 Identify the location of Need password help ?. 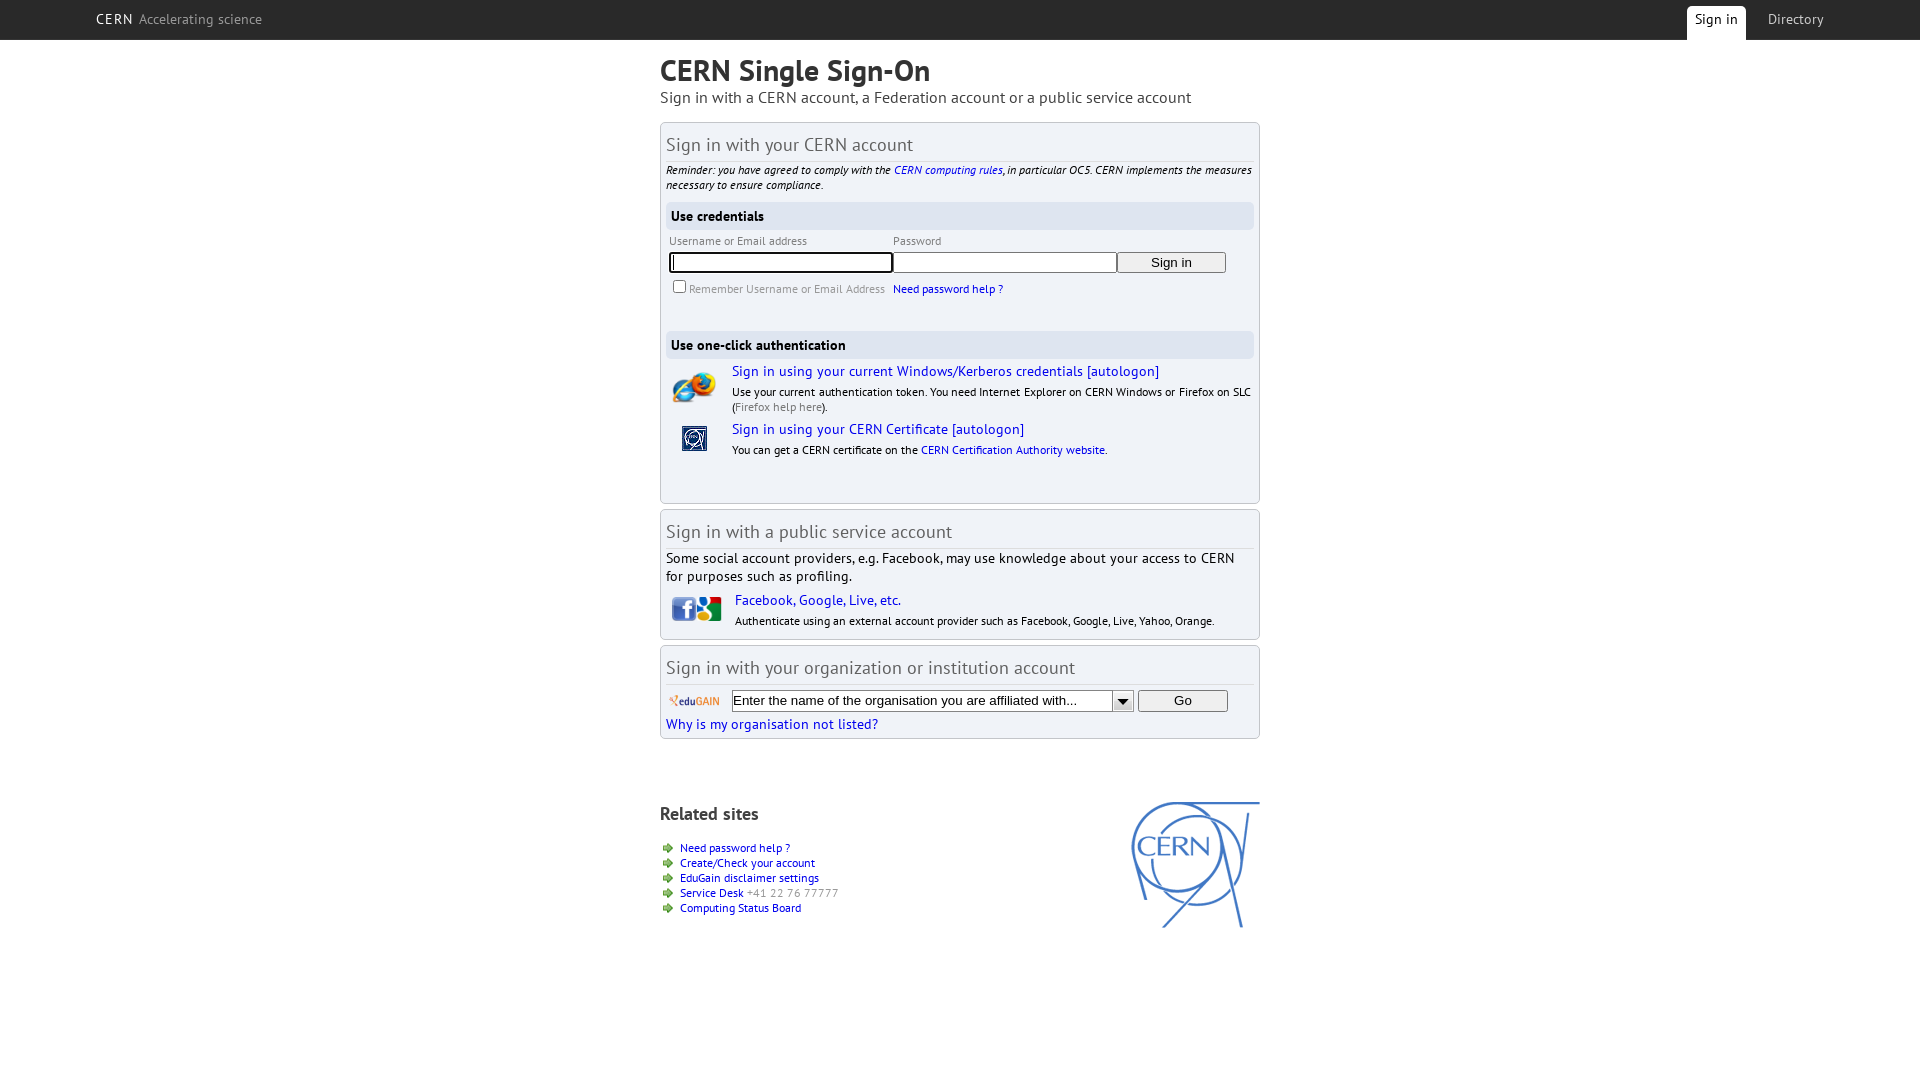
(948, 288).